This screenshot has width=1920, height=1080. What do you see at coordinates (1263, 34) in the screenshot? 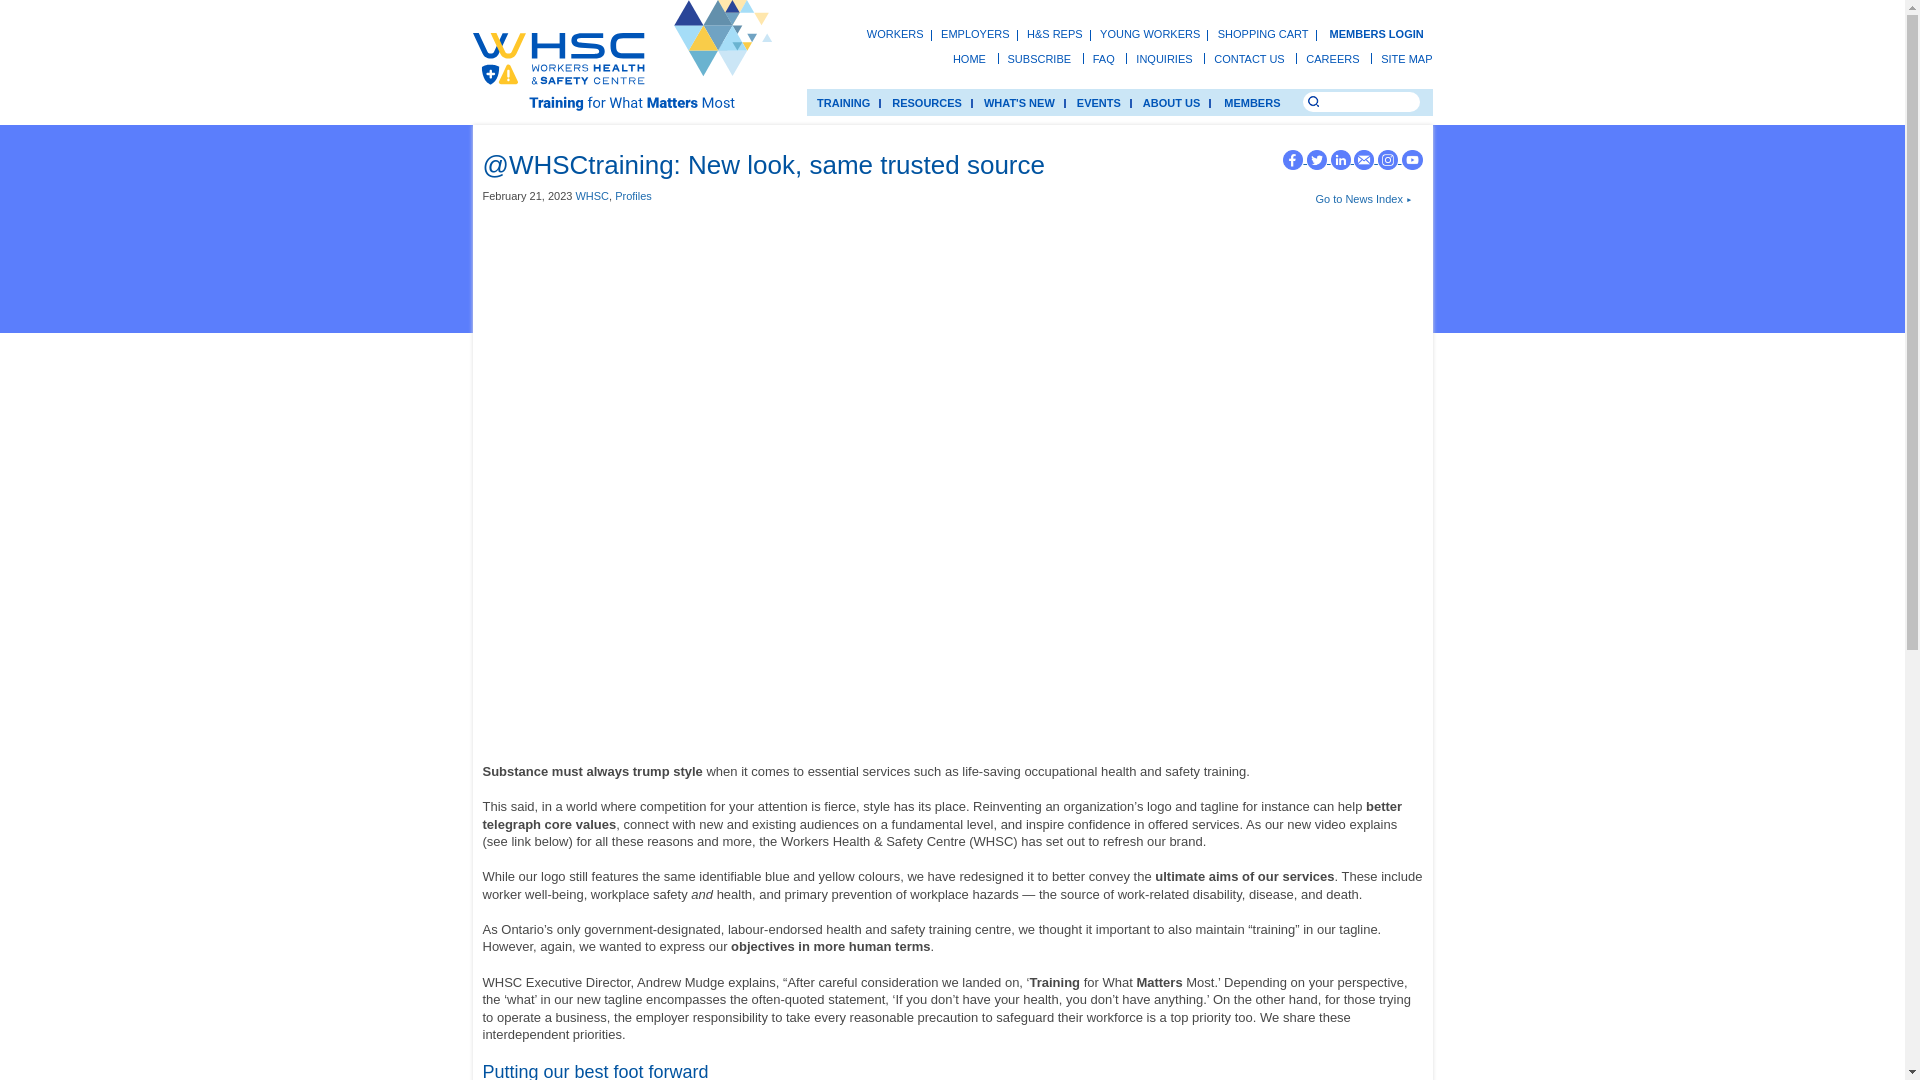
I see `SHOPPING CART` at bounding box center [1263, 34].